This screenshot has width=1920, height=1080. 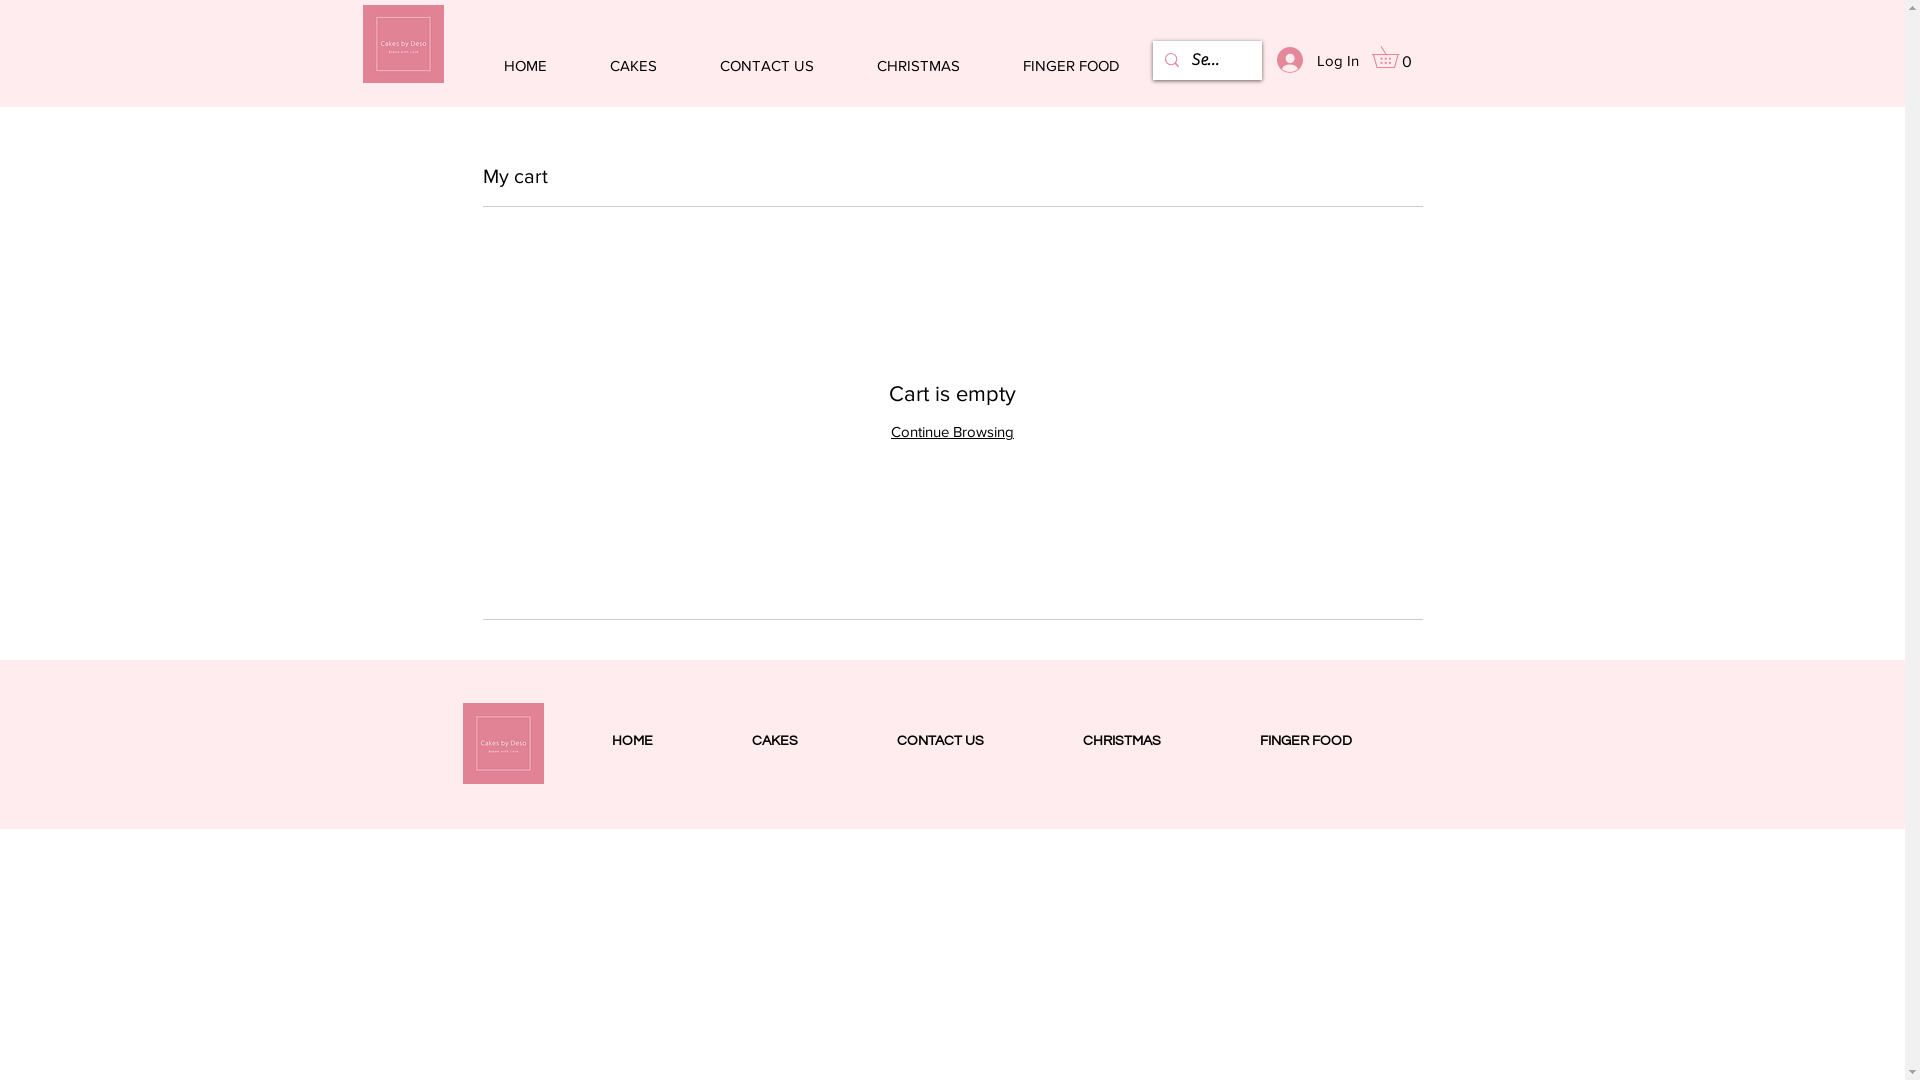 What do you see at coordinates (1310, 60) in the screenshot?
I see `Log In` at bounding box center [1310, 60].